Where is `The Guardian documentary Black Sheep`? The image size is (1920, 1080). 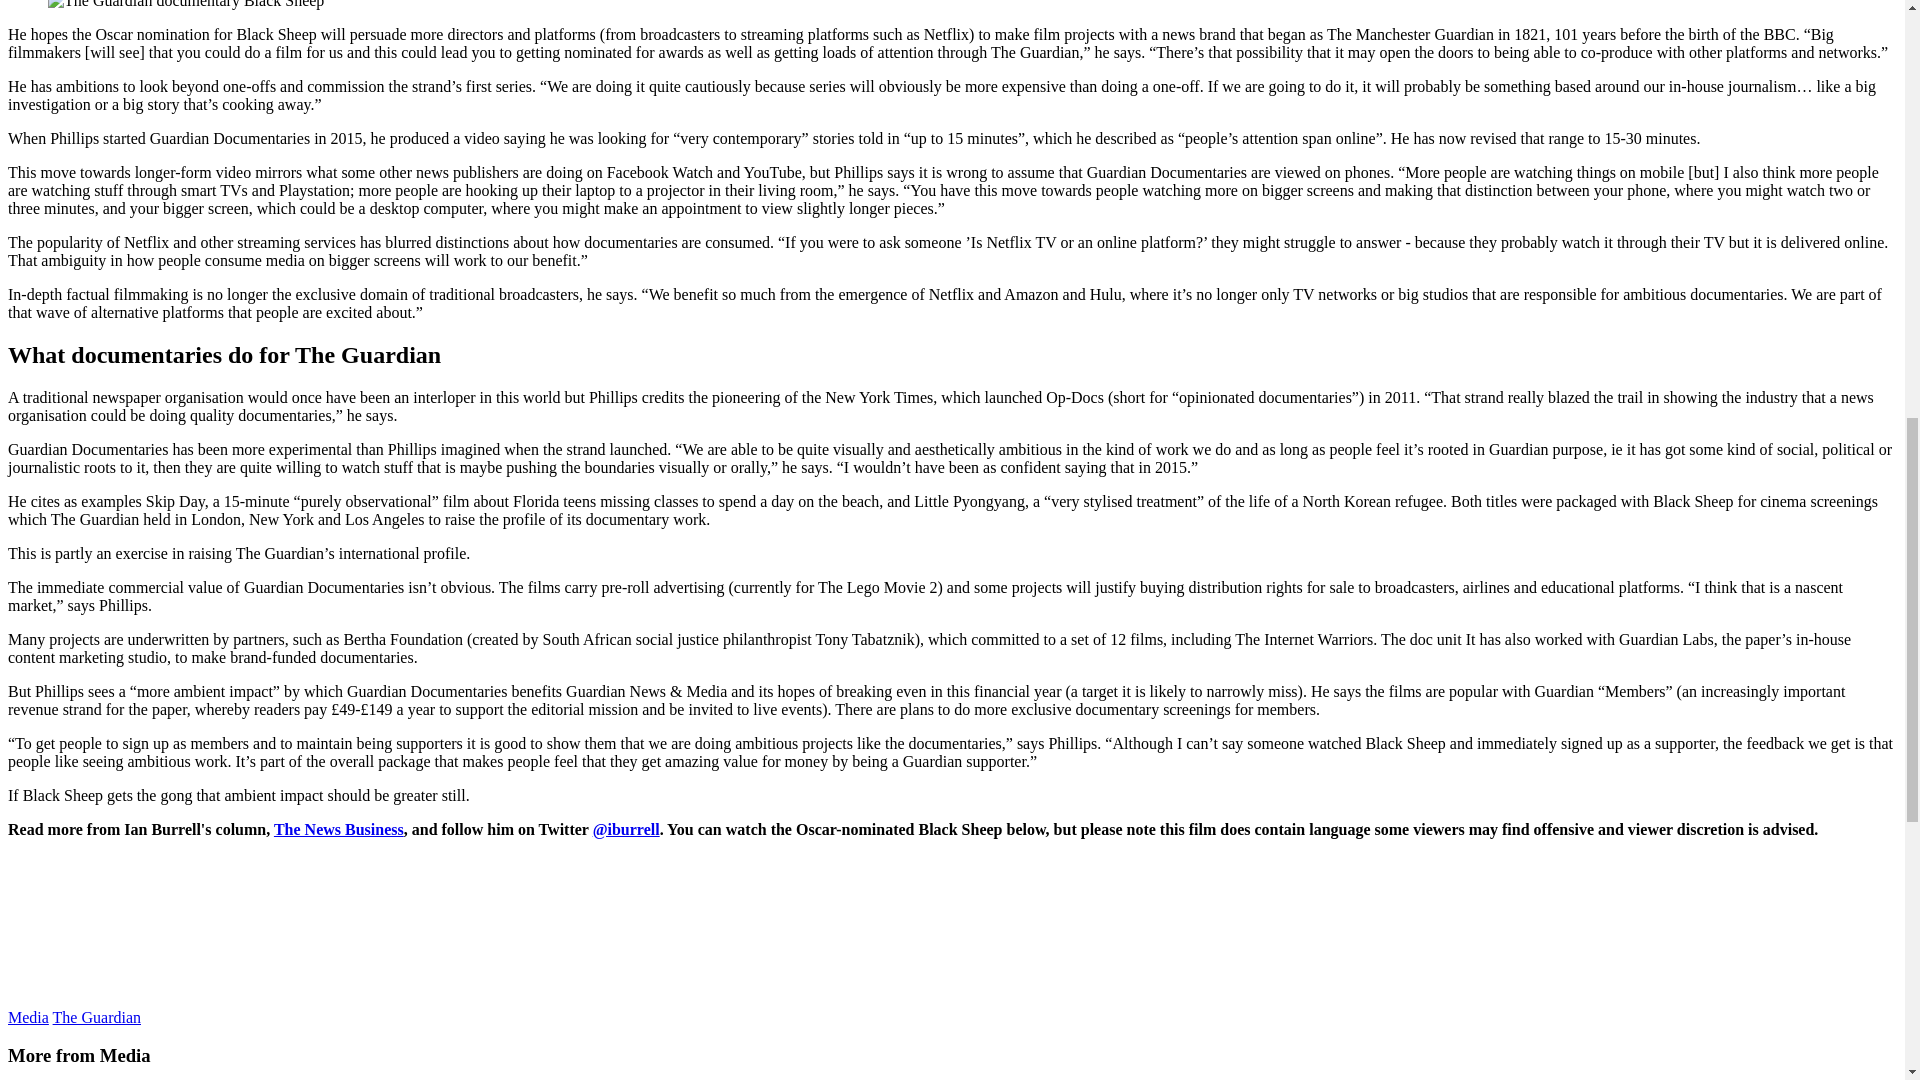
The Guardian documentary Black Sheep is located at coordinates (186, 4).